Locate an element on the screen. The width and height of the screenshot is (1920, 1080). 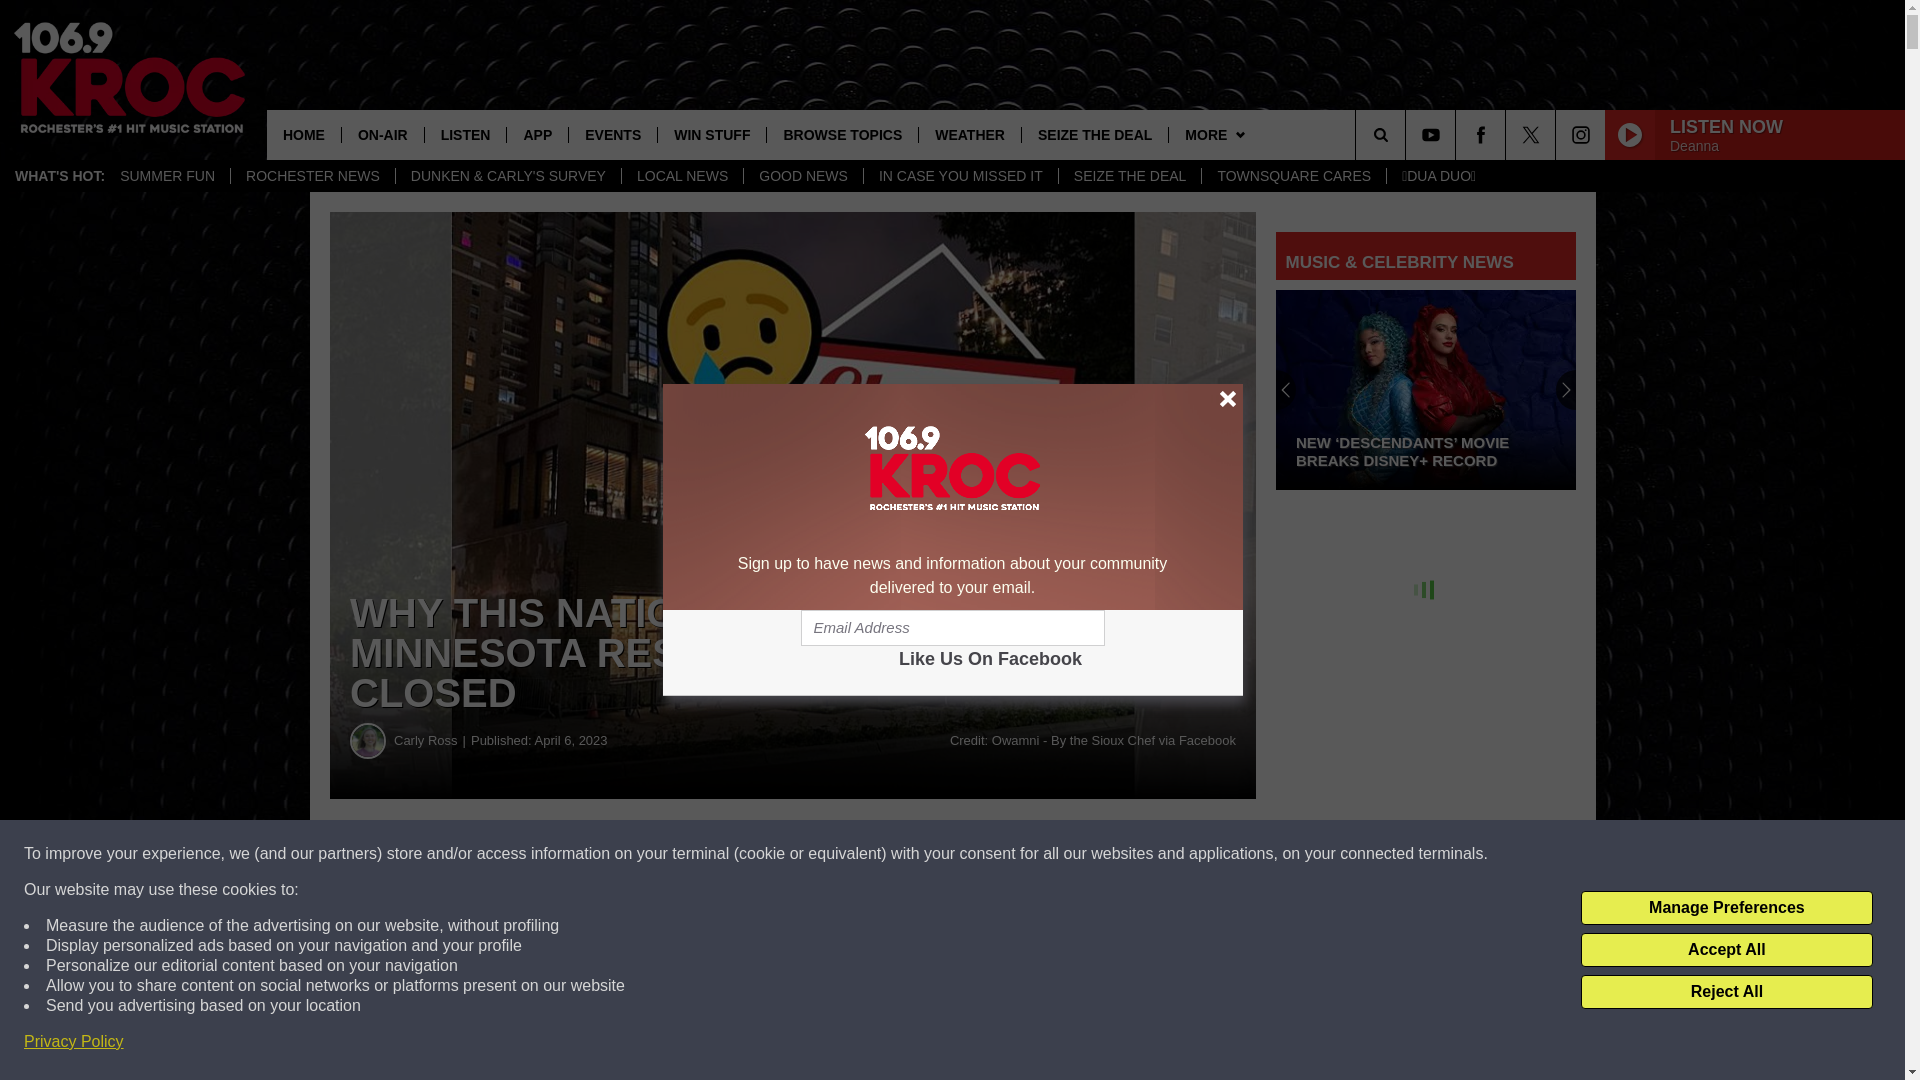
SUMMER FUN is located at coordinates (168, 176).